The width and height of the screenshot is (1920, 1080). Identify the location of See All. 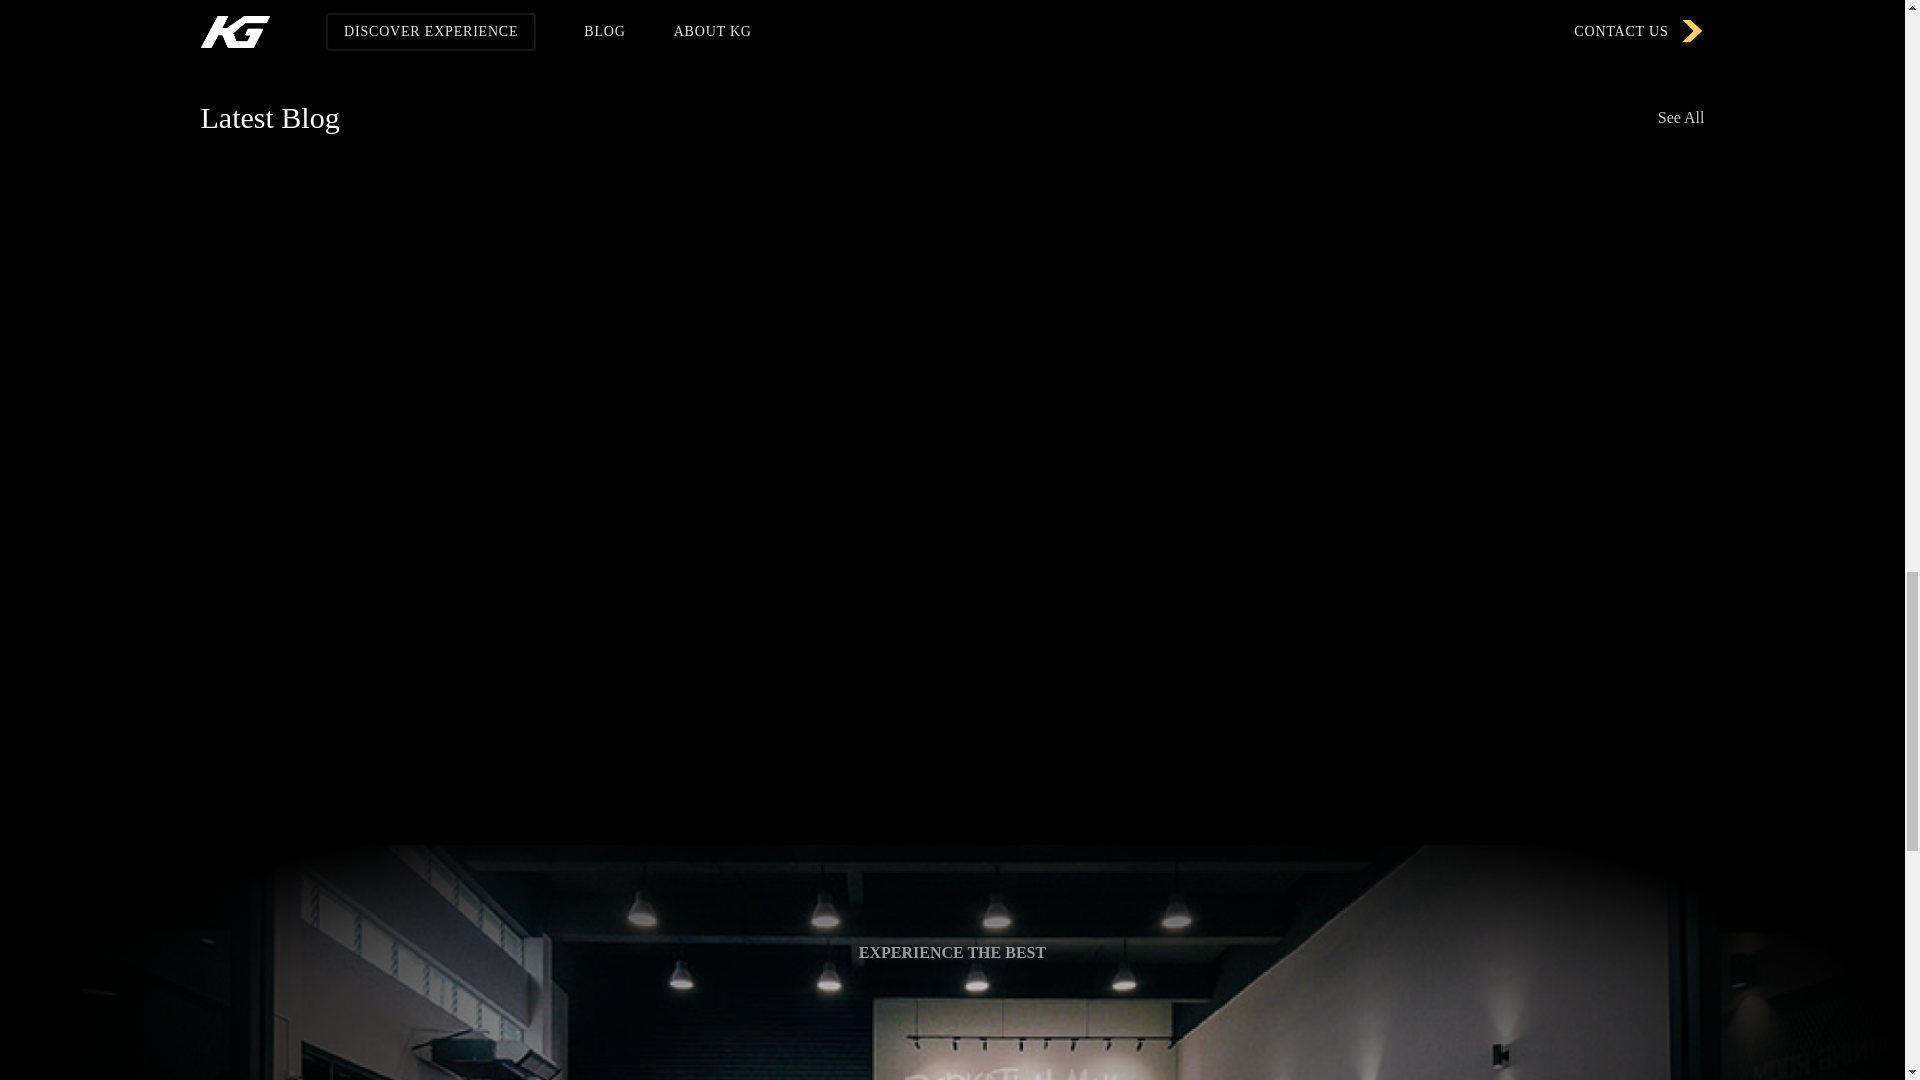
(1681, 117).